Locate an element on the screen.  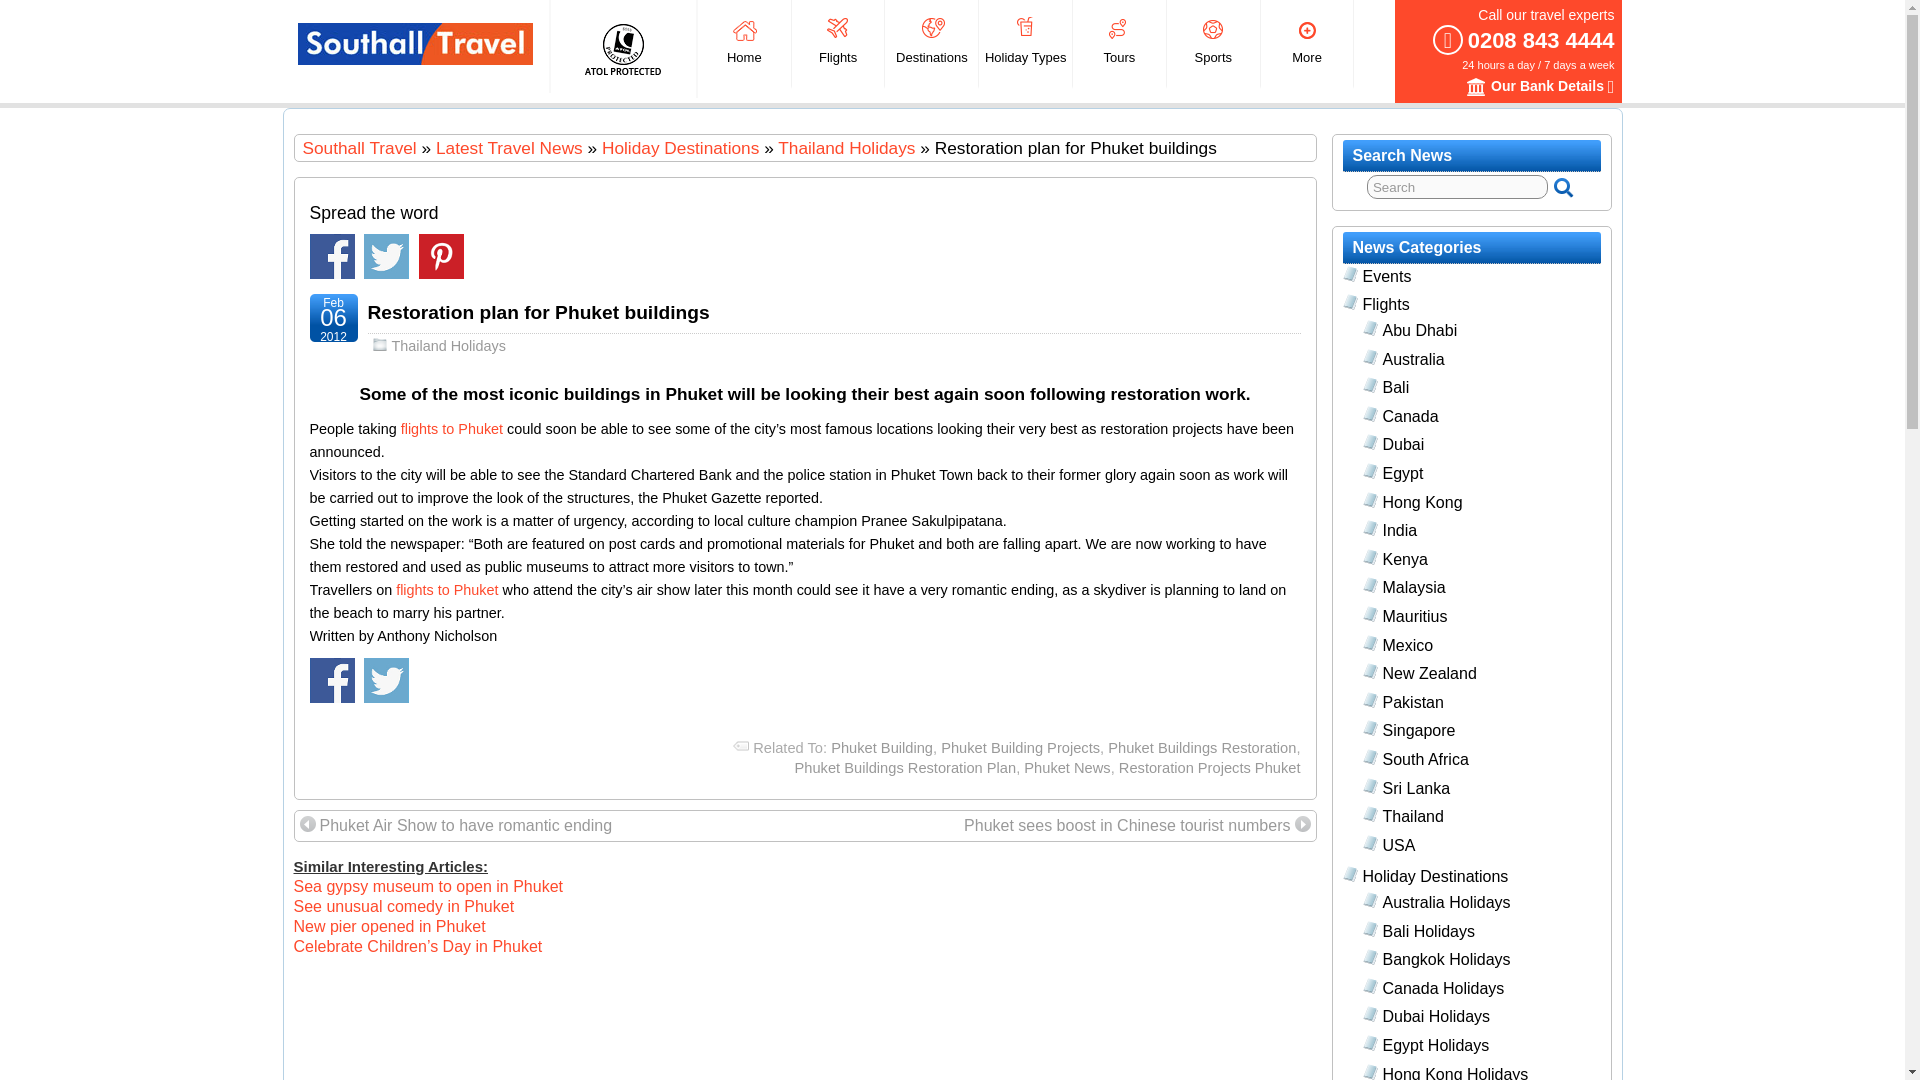
Sea gypsy museum to open in Phuket is located at coordinates (428, 886).